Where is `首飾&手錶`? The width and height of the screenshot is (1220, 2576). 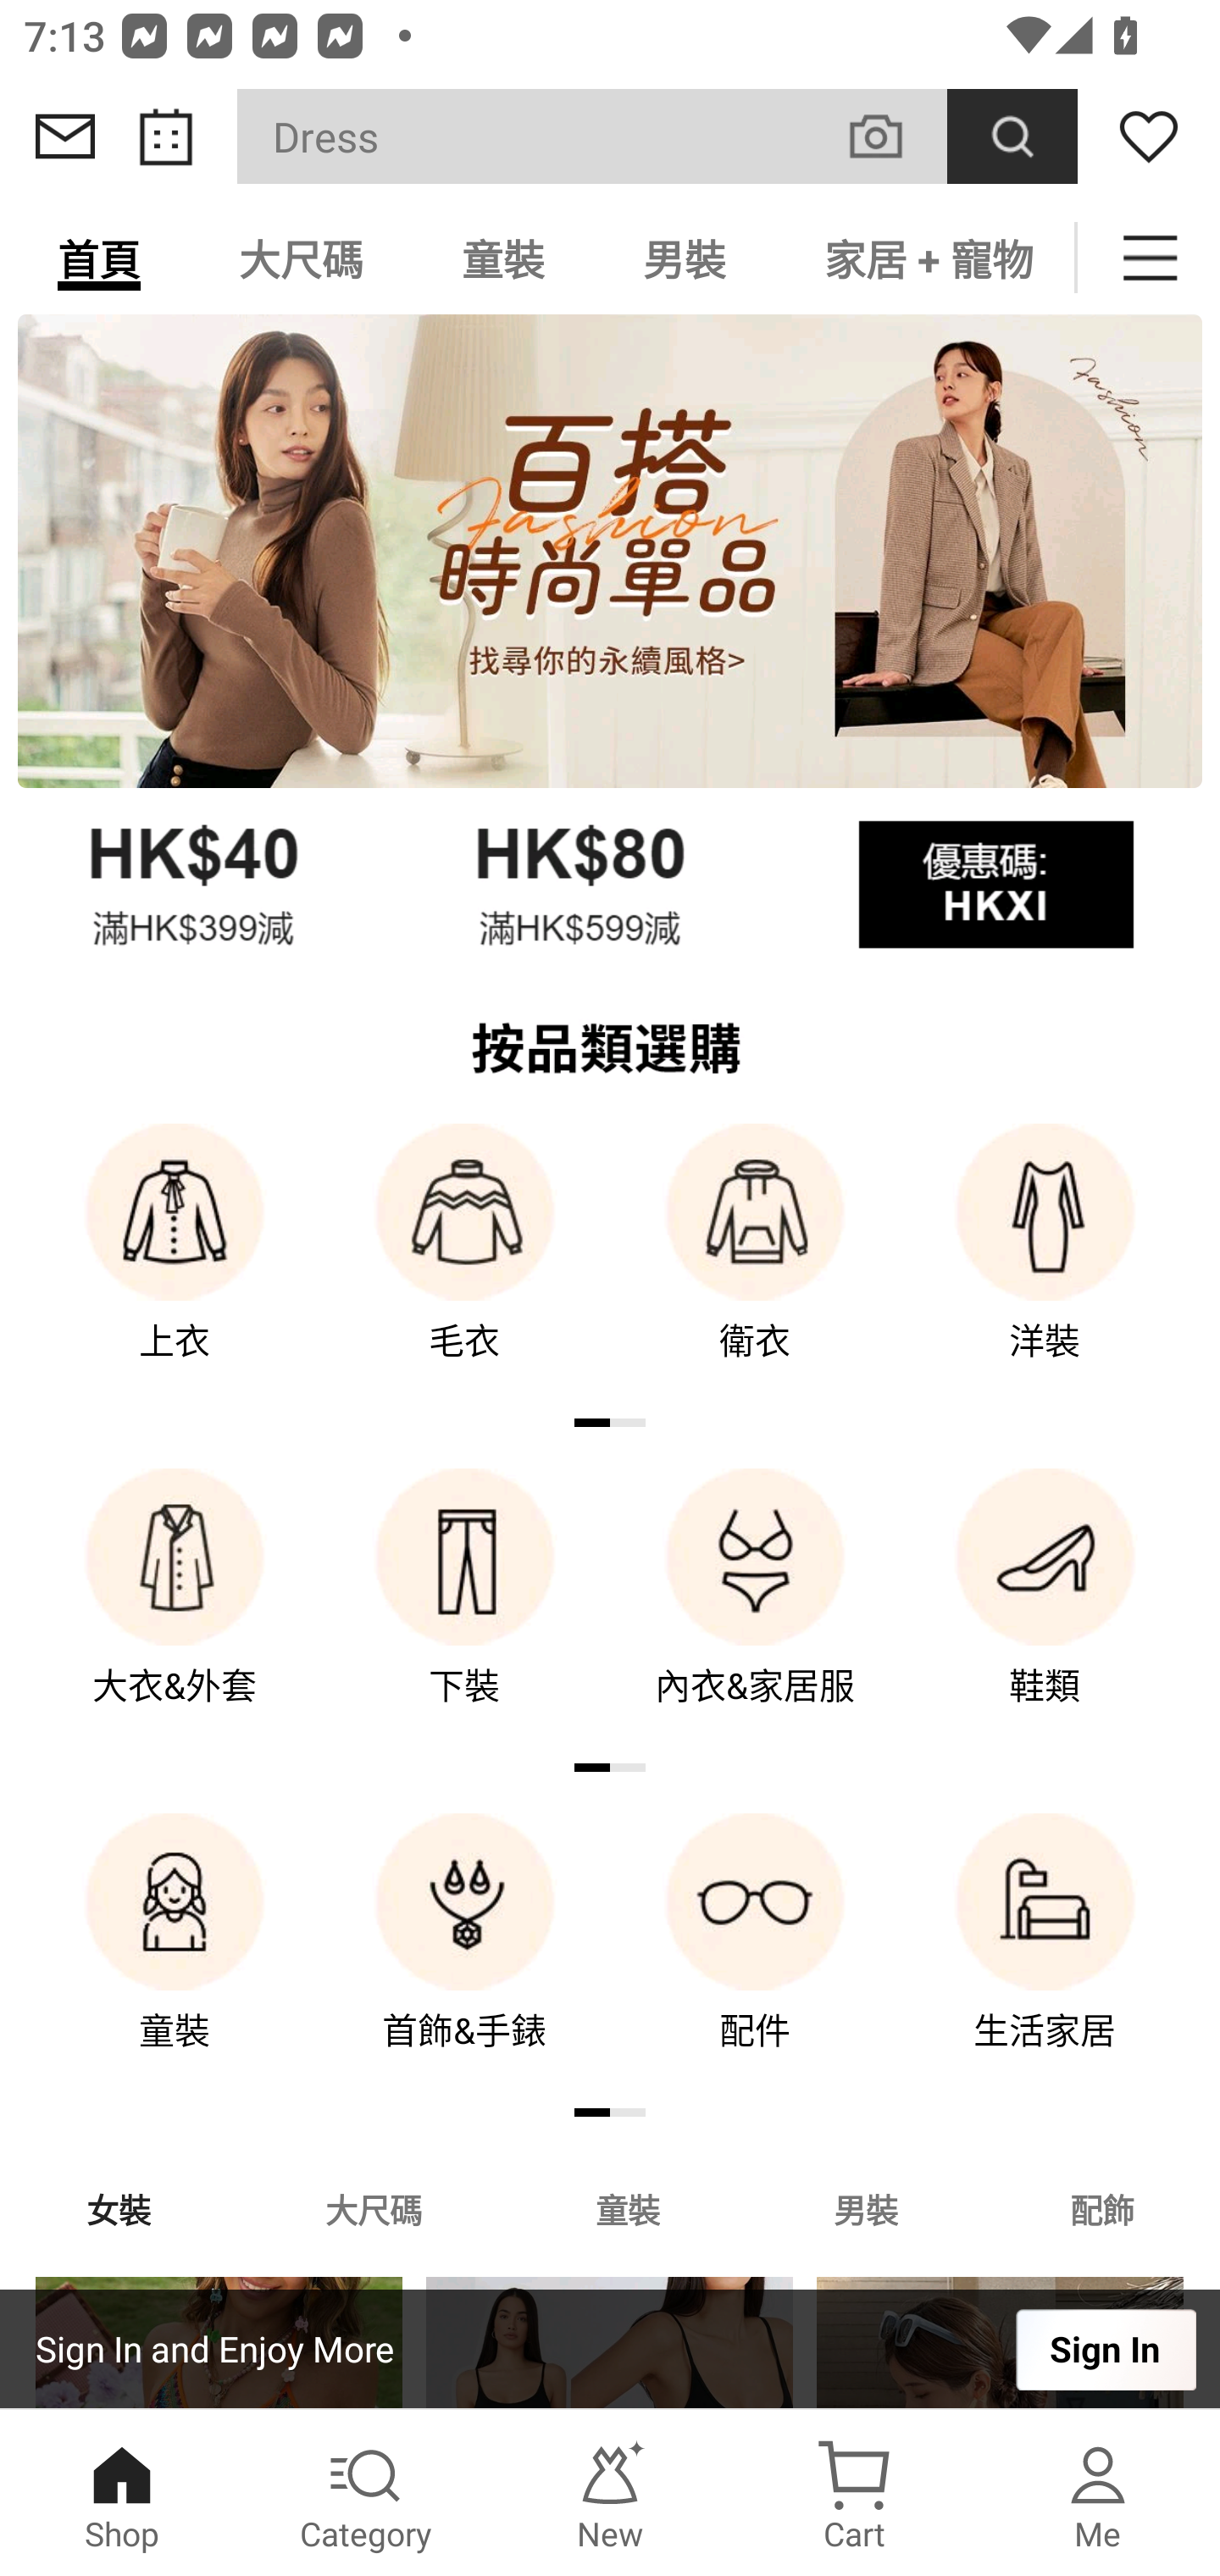 首飾&手錶 is located at coordinates (464, 1955).